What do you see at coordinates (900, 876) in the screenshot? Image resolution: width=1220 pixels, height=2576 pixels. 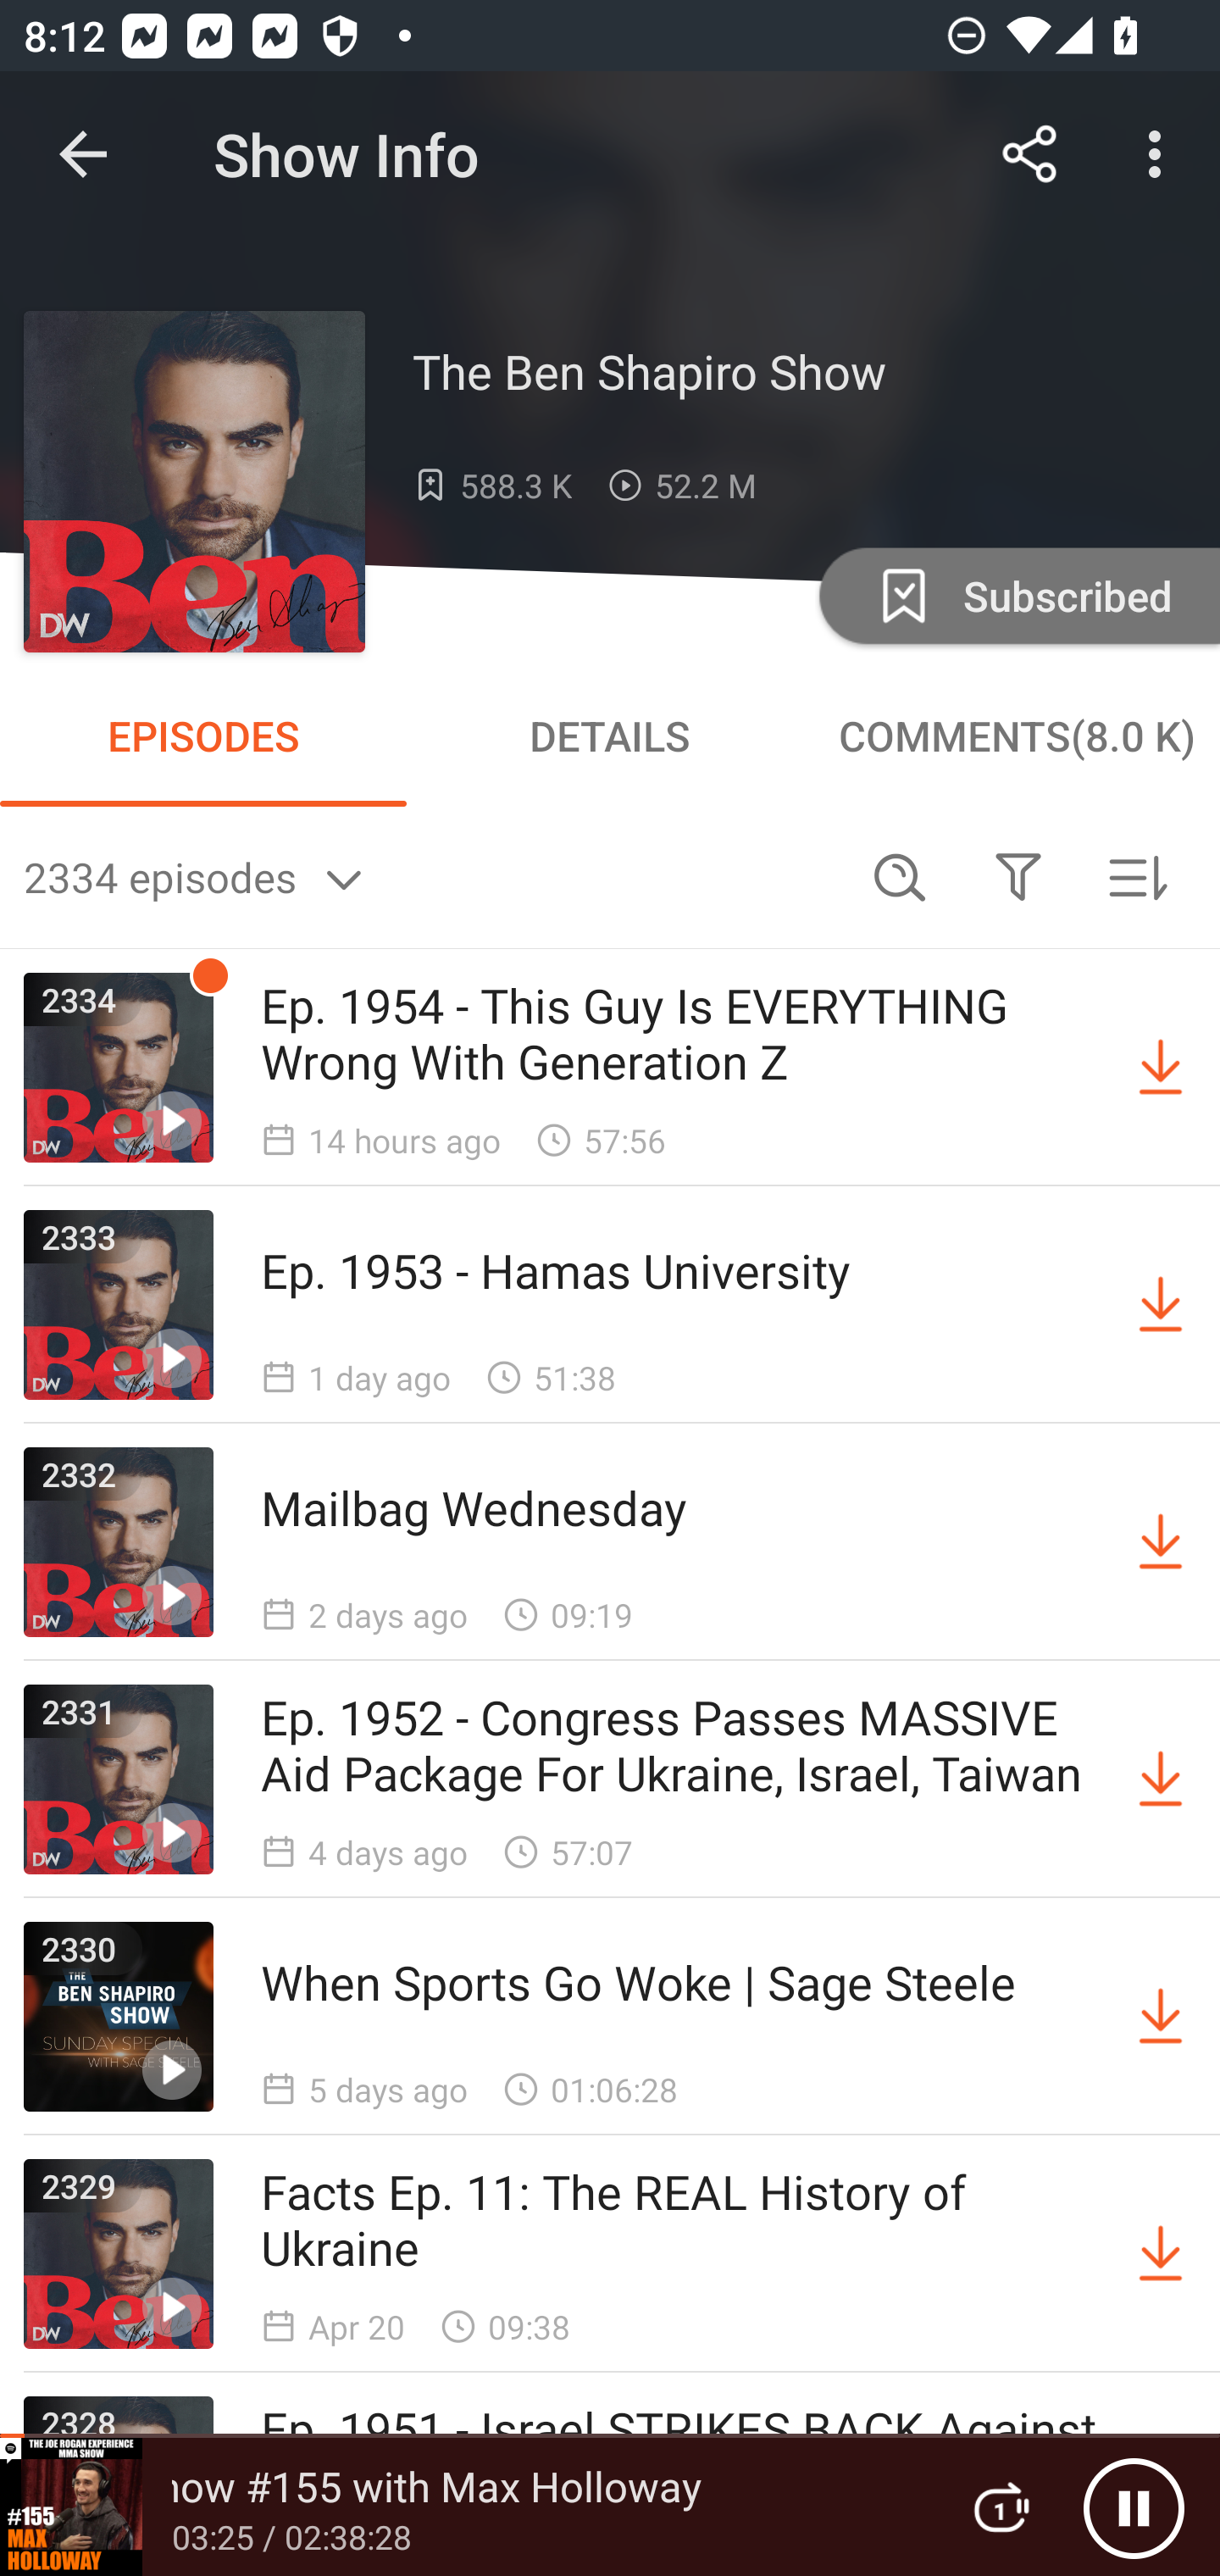 I see ` Search` at bounding box center [900, 876].